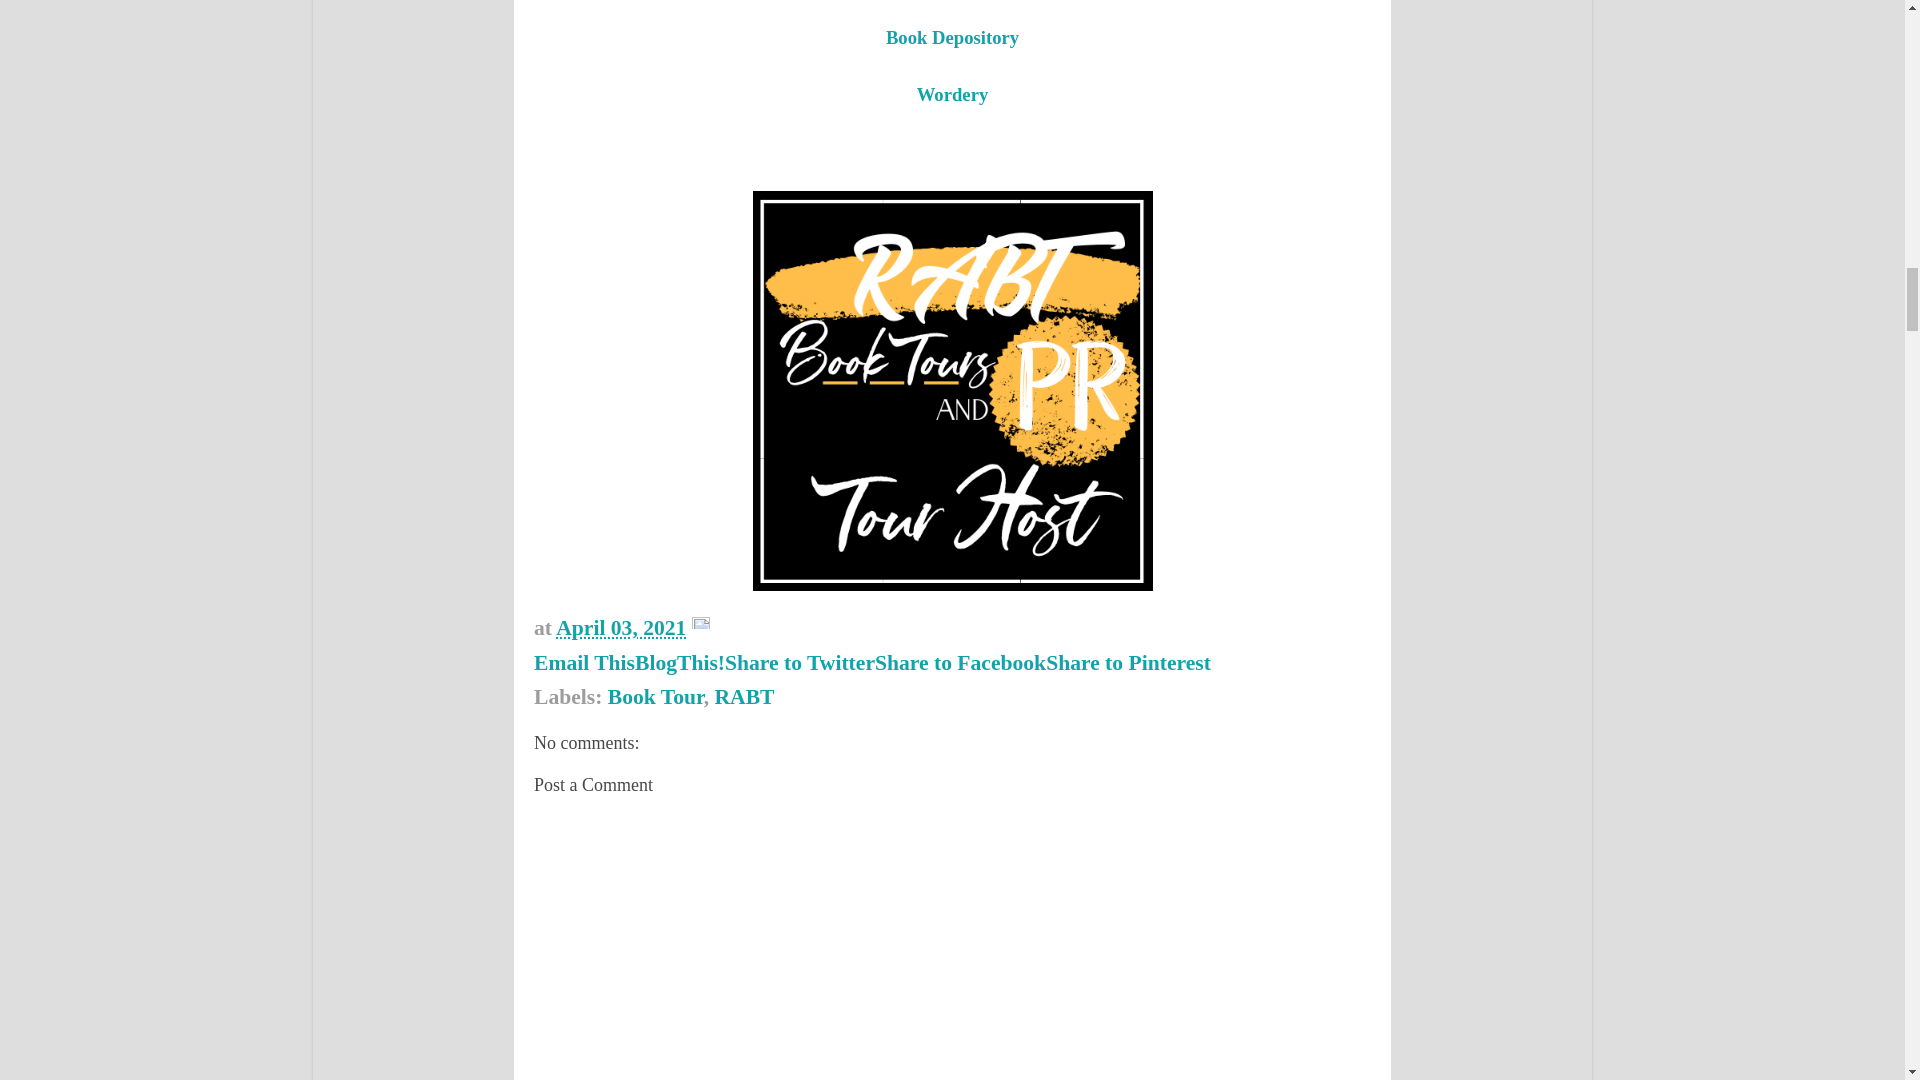  What do you see at coordinates (952, 37) in the screenshot?
I see `Book Depository` at bounding box center [952, 37].